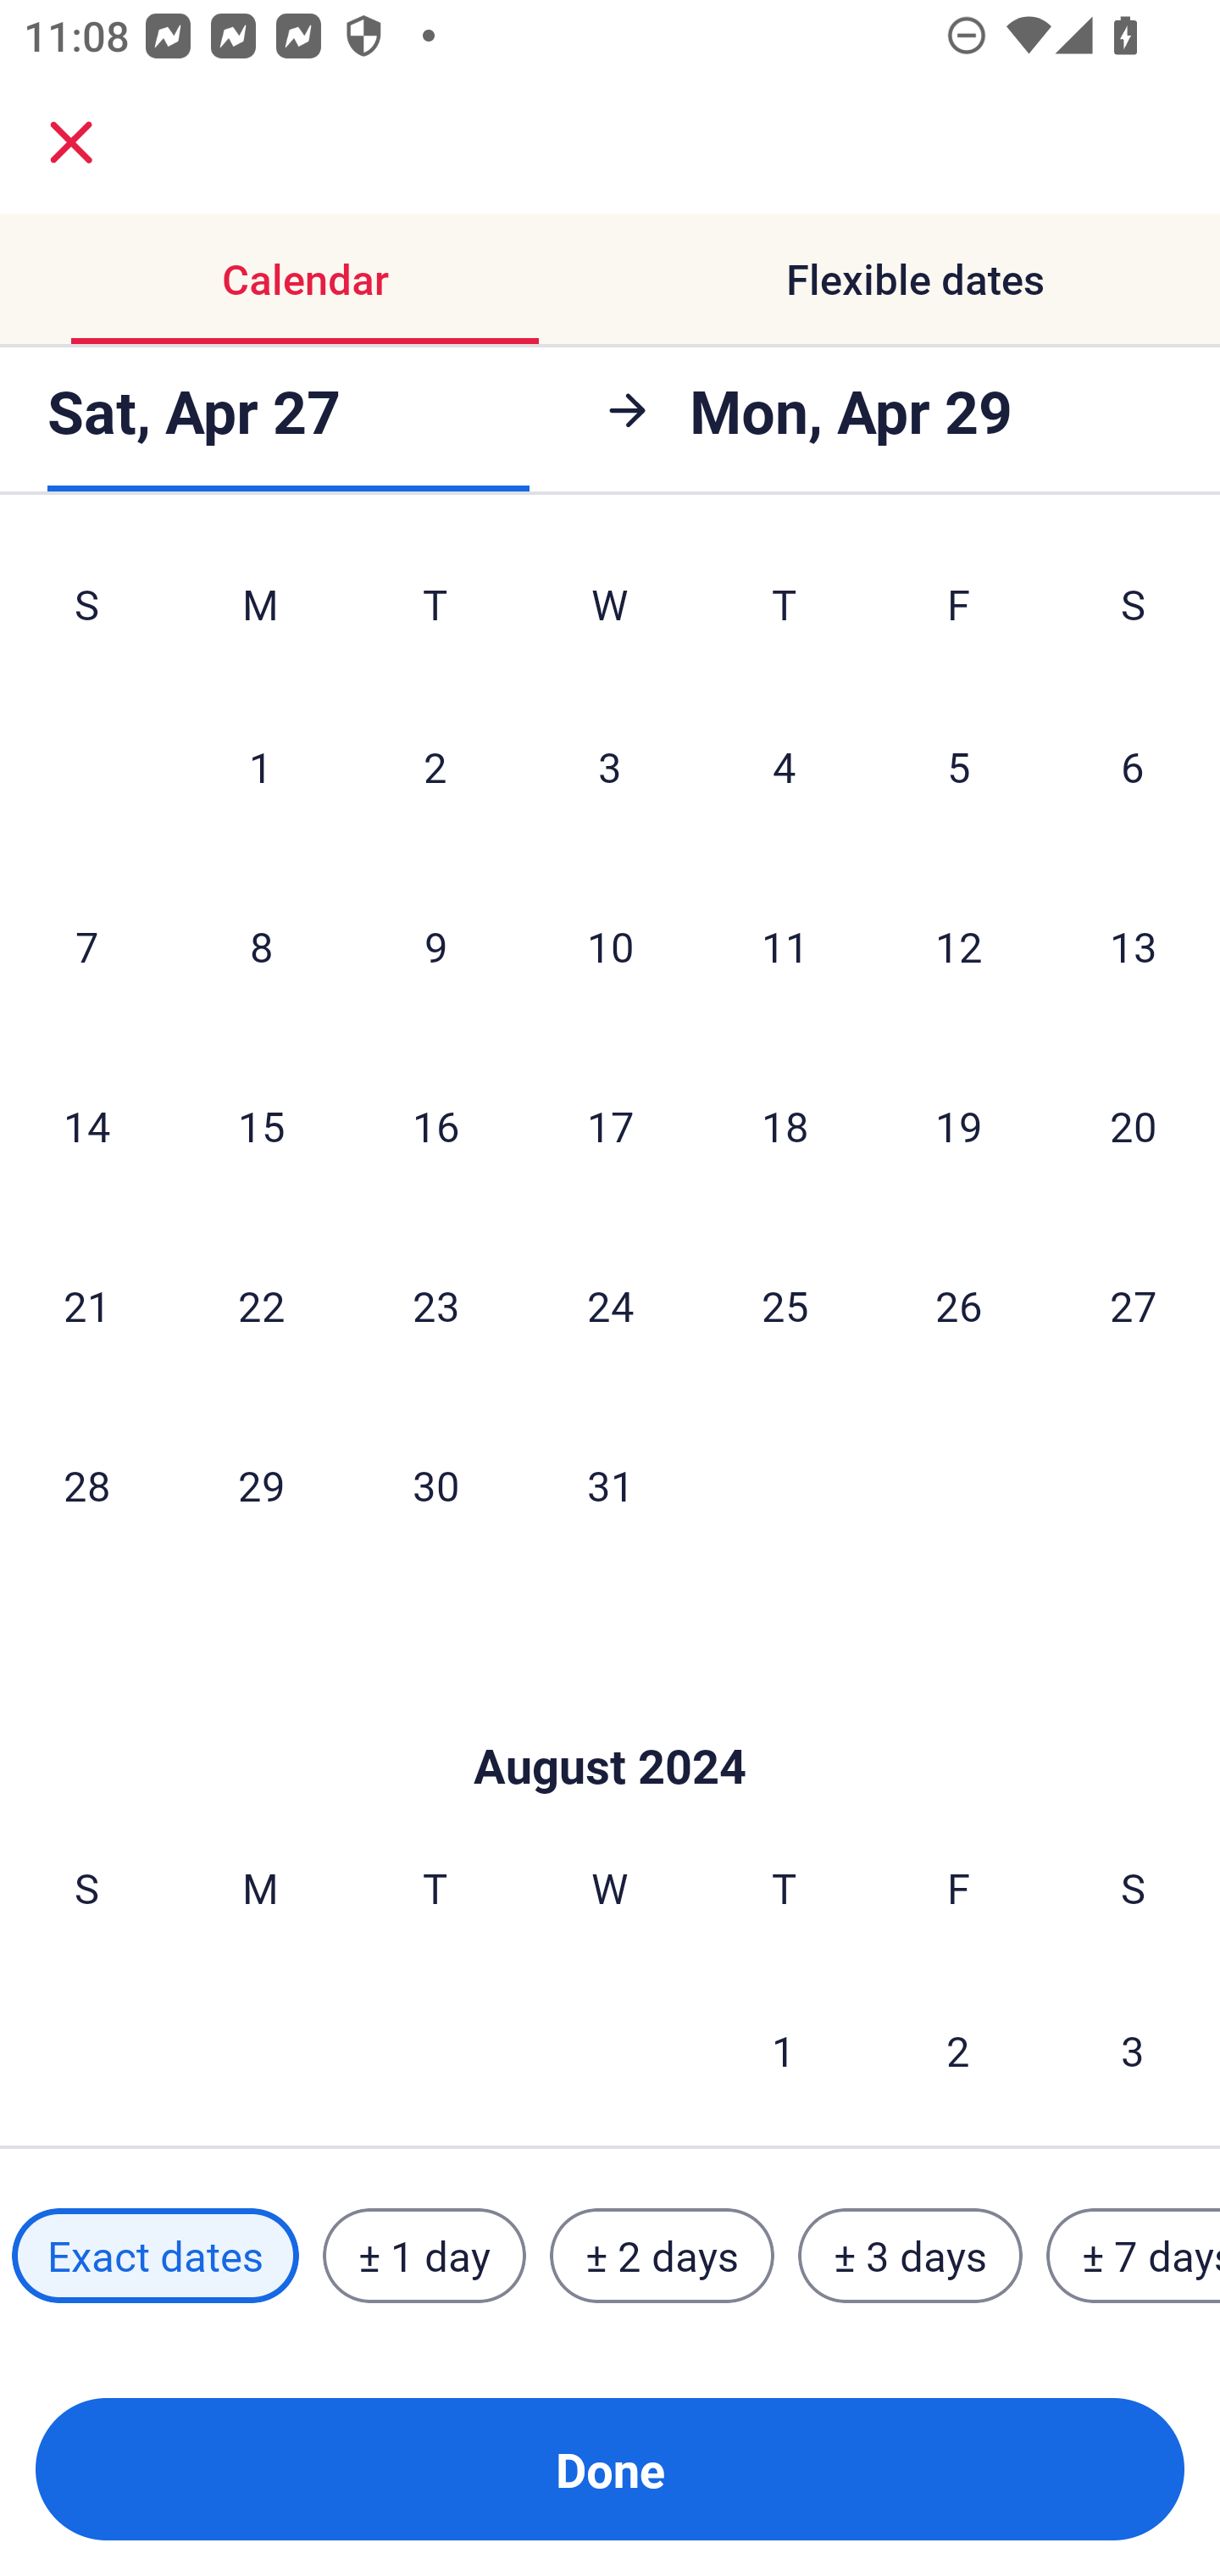 The height and width of the screenshot is (2576, 1220). Describe the element at coordinates (86, 1125) in the screenshot. I see `14 Sunday, July 14, 2024` at that location.